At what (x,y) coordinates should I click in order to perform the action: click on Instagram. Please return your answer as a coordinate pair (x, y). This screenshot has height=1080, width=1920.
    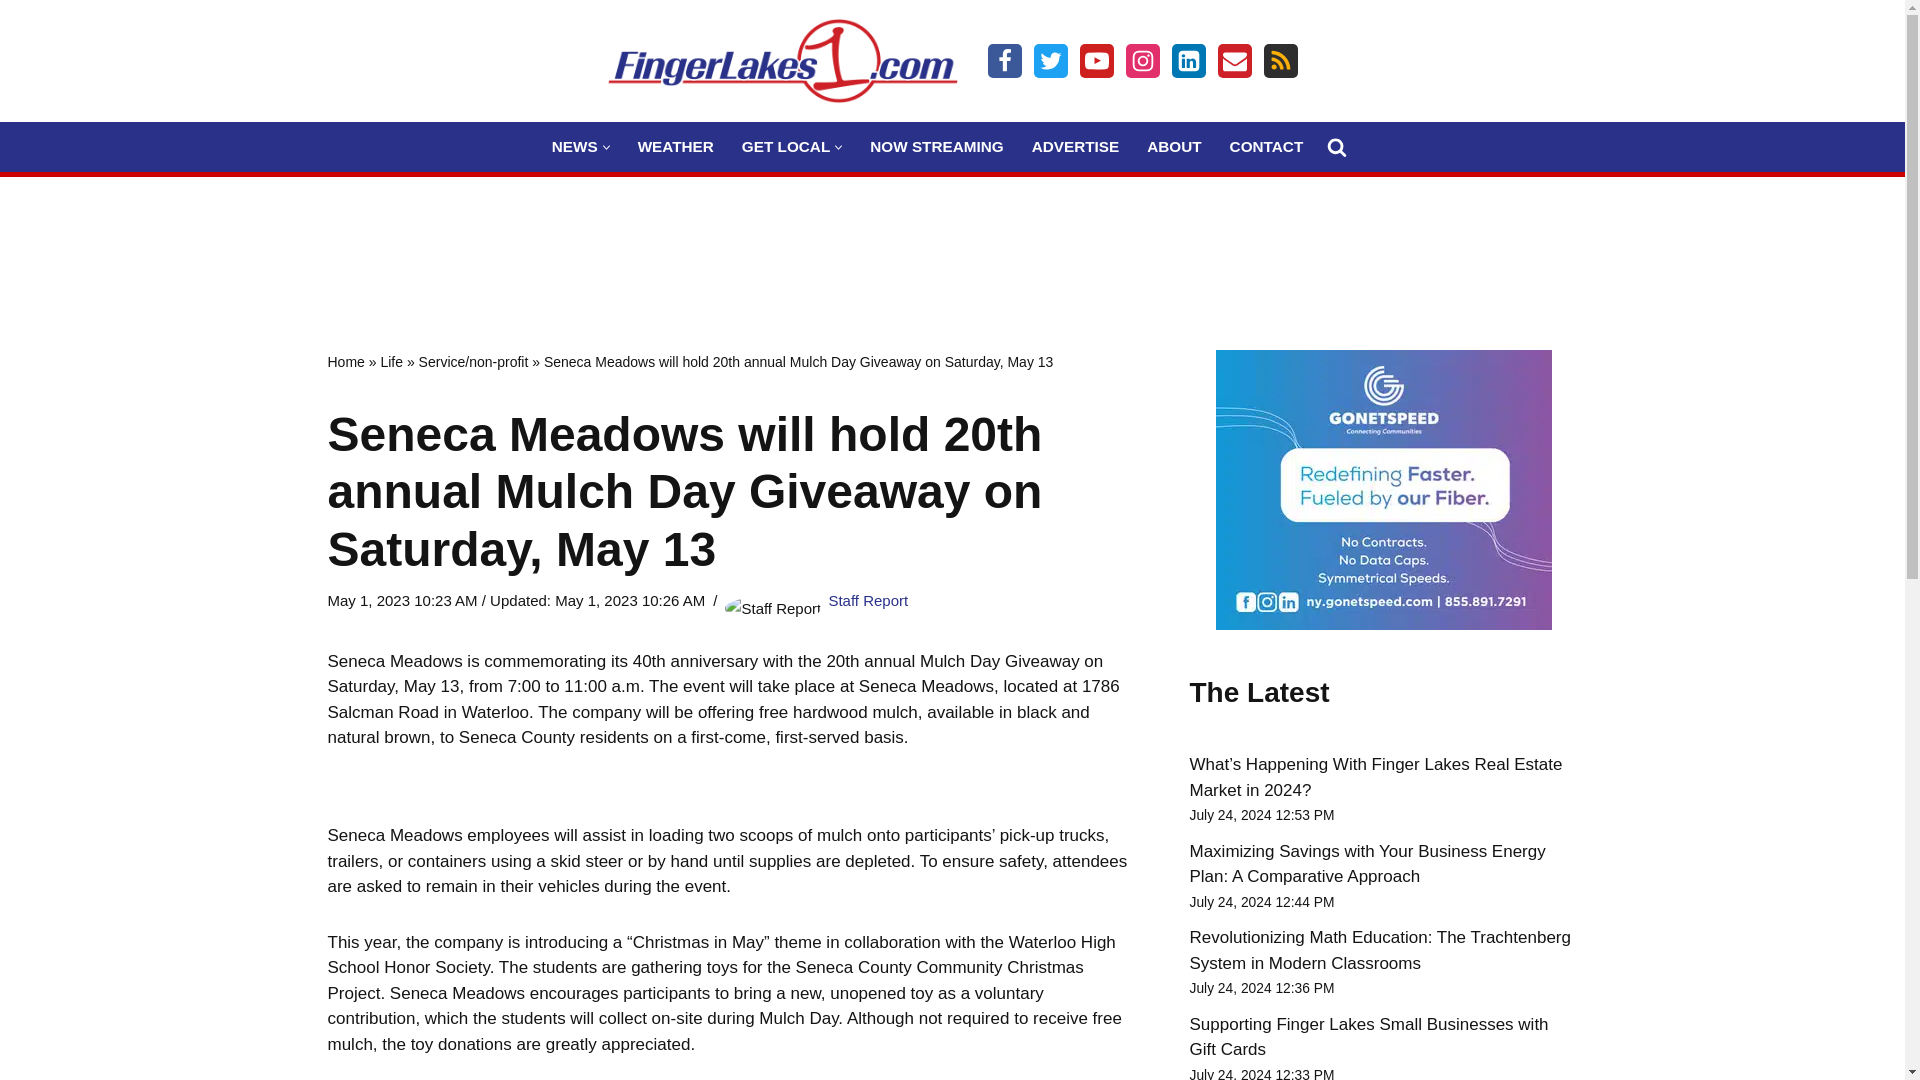
    Looking at the image, I should click on (1142, 60).